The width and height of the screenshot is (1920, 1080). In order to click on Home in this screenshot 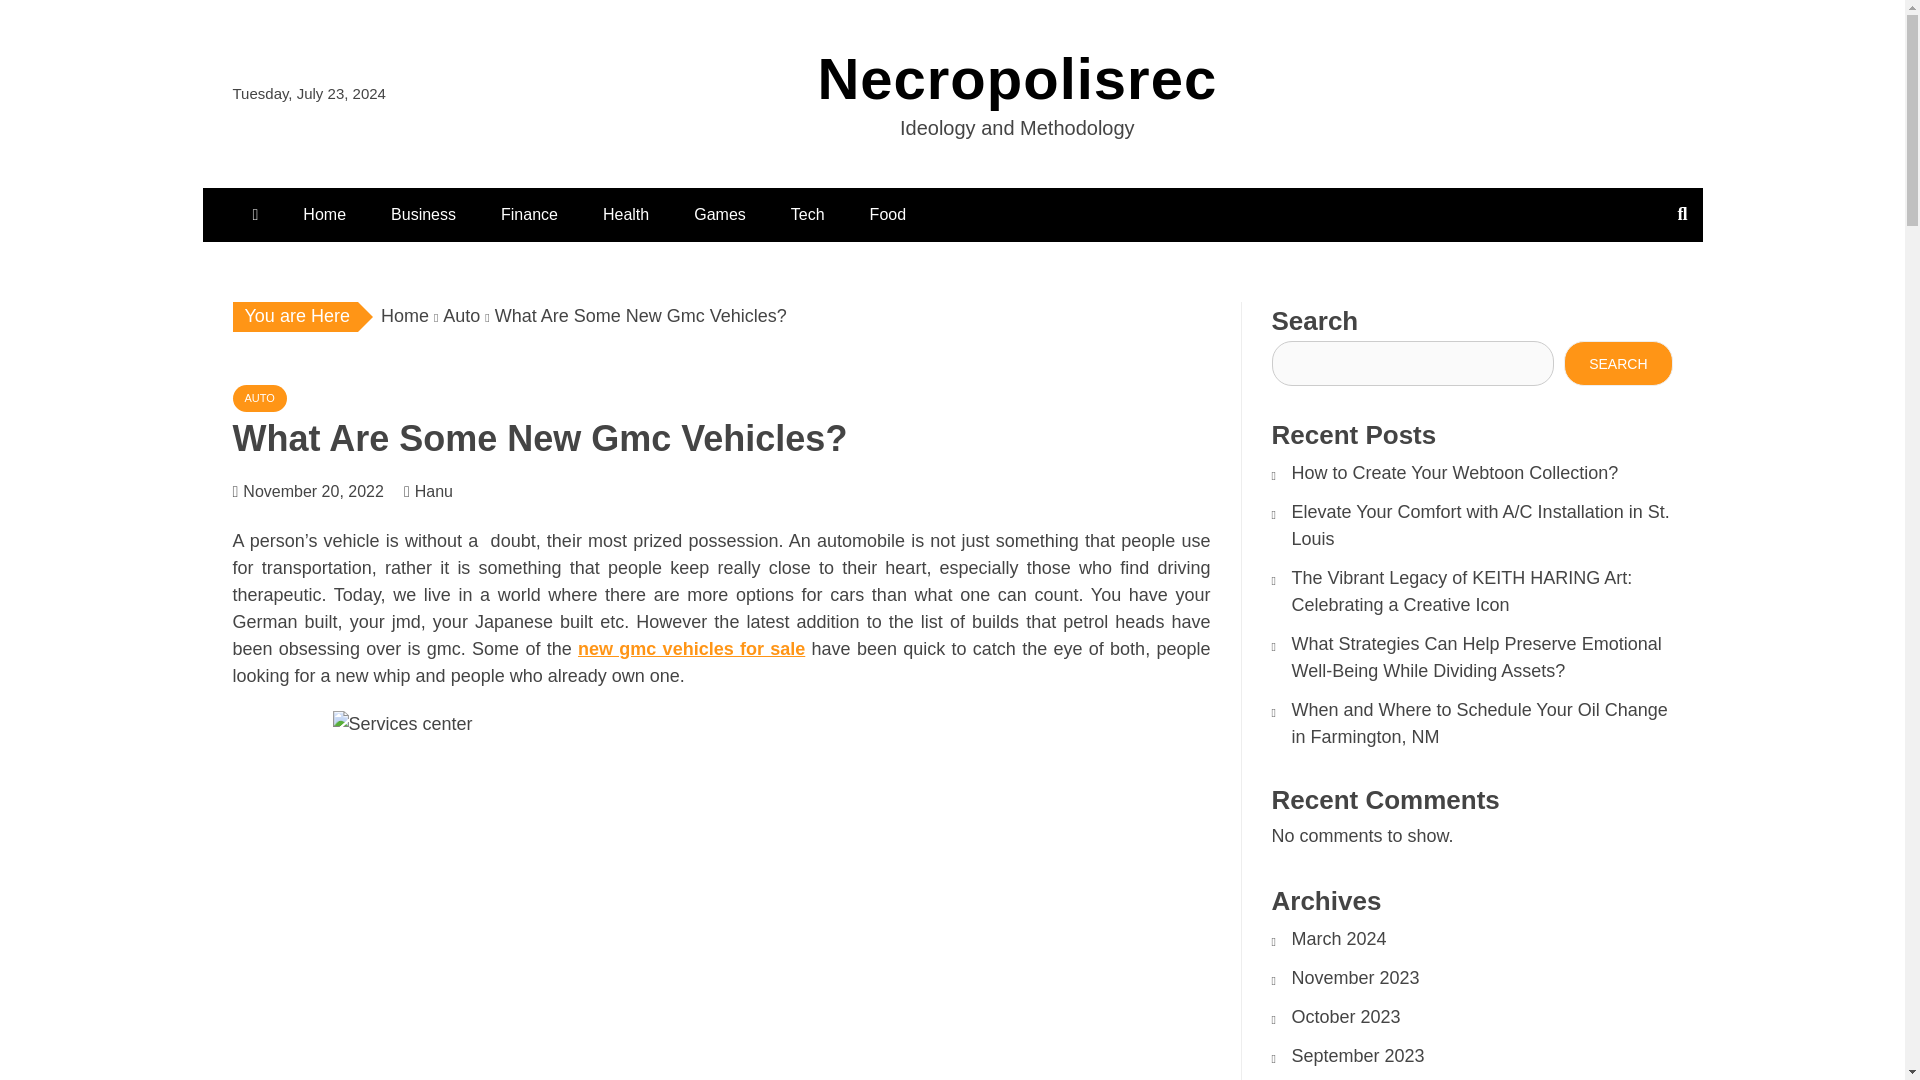, I will do `click(324, 214)`.